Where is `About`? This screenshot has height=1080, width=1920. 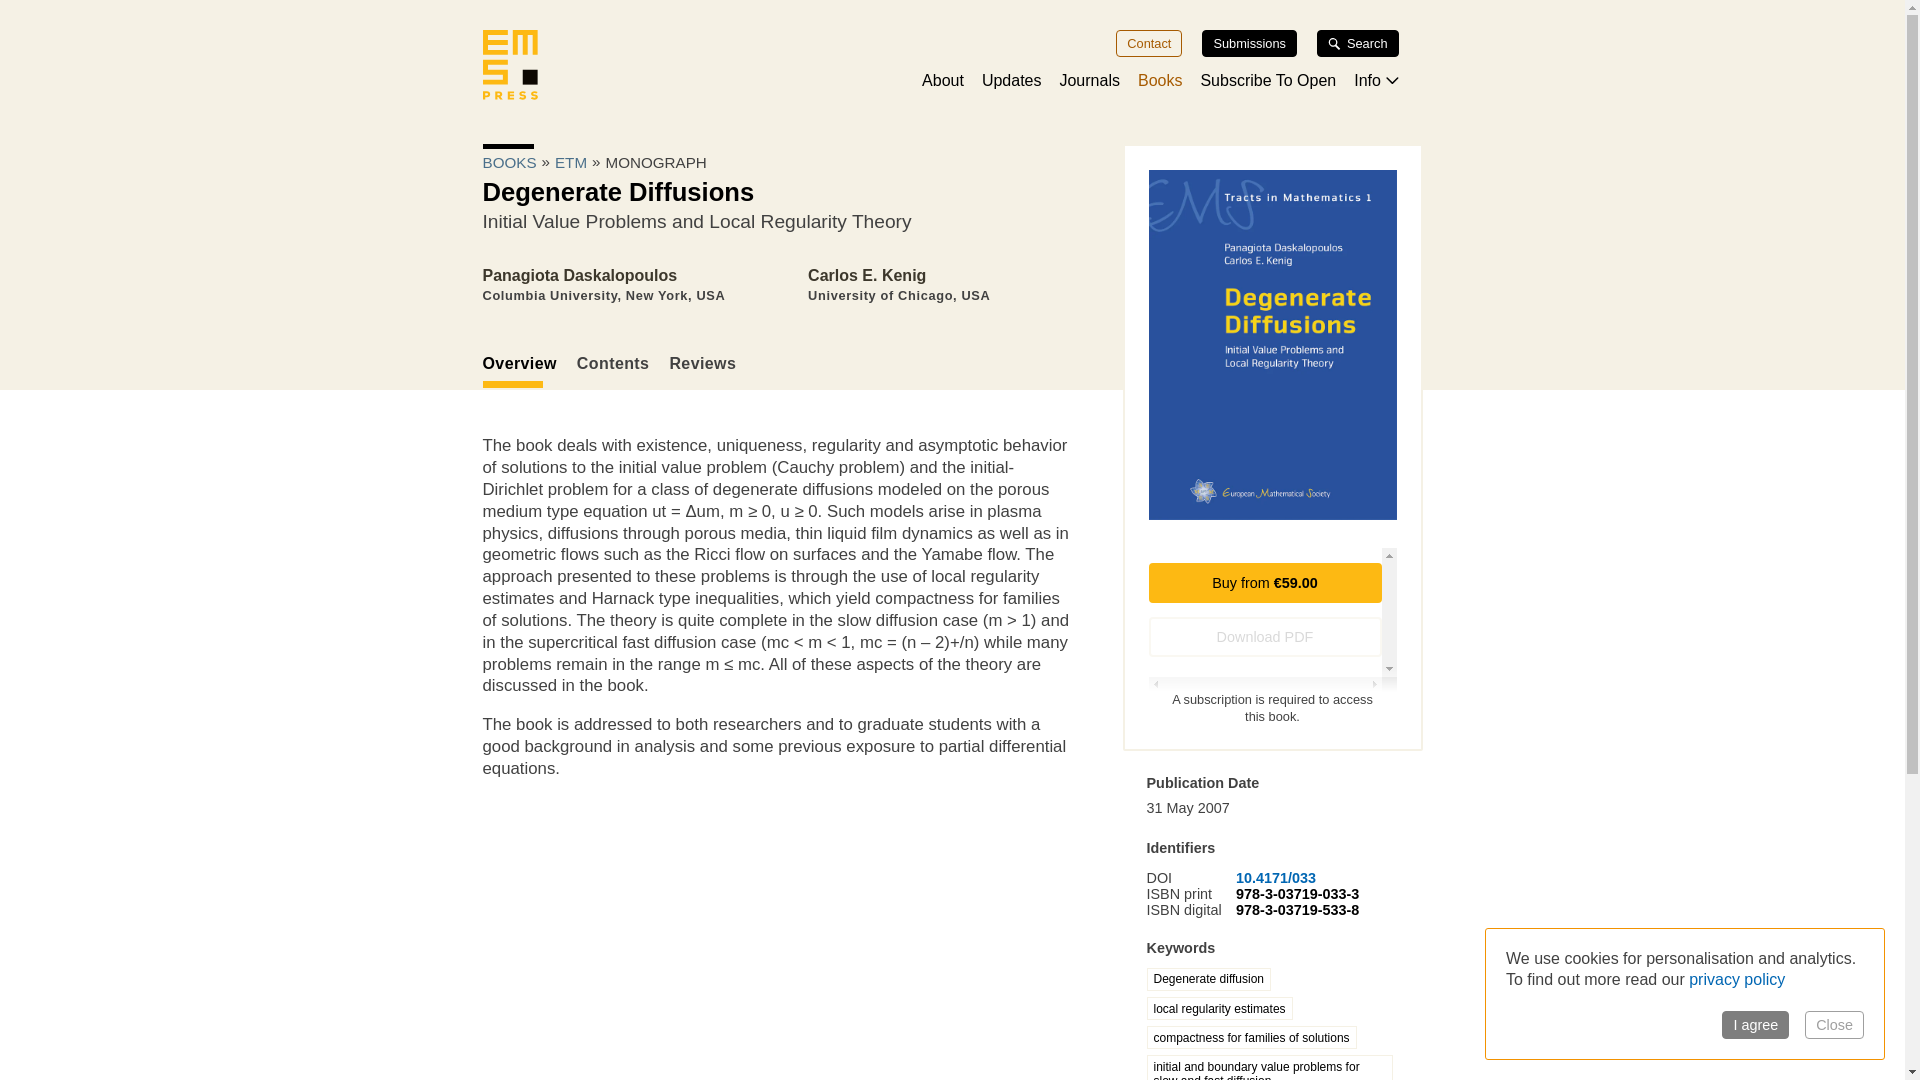 About is located at coordinates (942, 80).